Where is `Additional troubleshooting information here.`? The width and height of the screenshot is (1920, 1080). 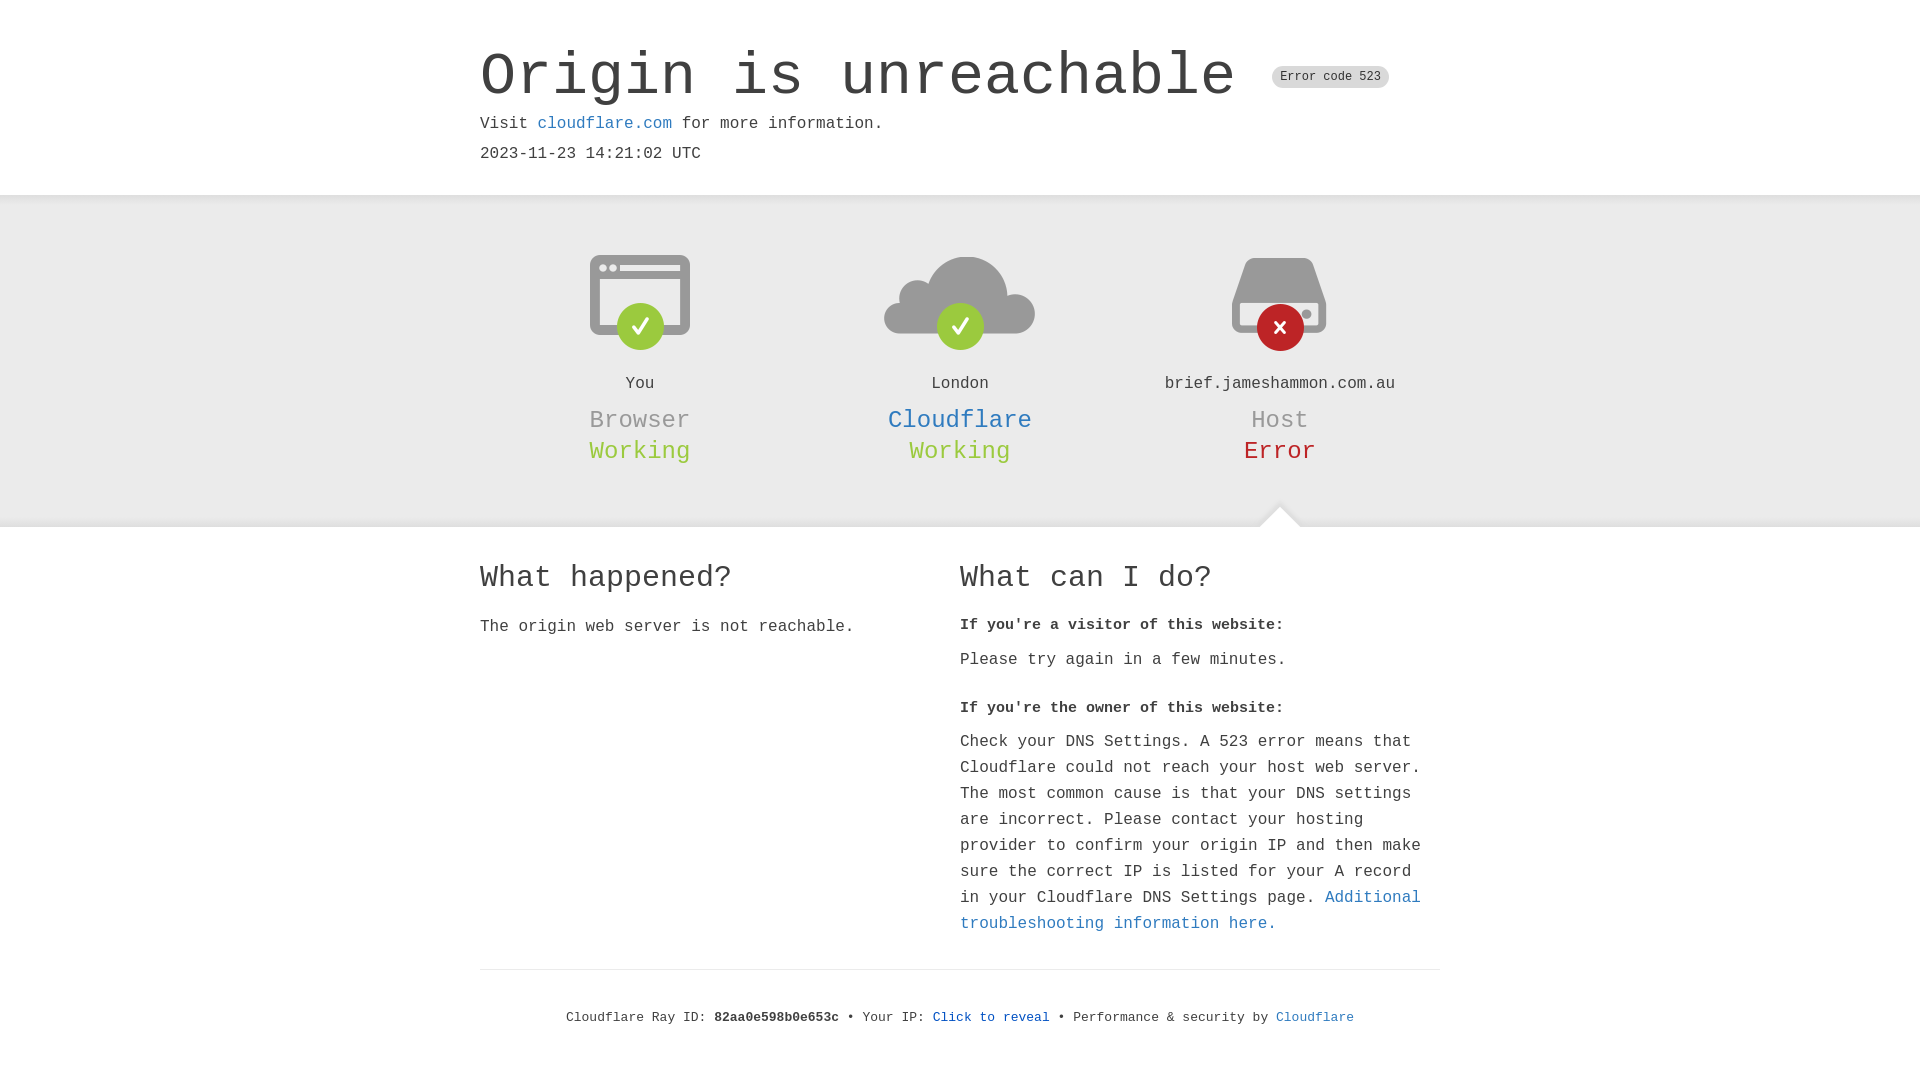 Additional troubleshooting information here. is located at coordinates (1190, 911).